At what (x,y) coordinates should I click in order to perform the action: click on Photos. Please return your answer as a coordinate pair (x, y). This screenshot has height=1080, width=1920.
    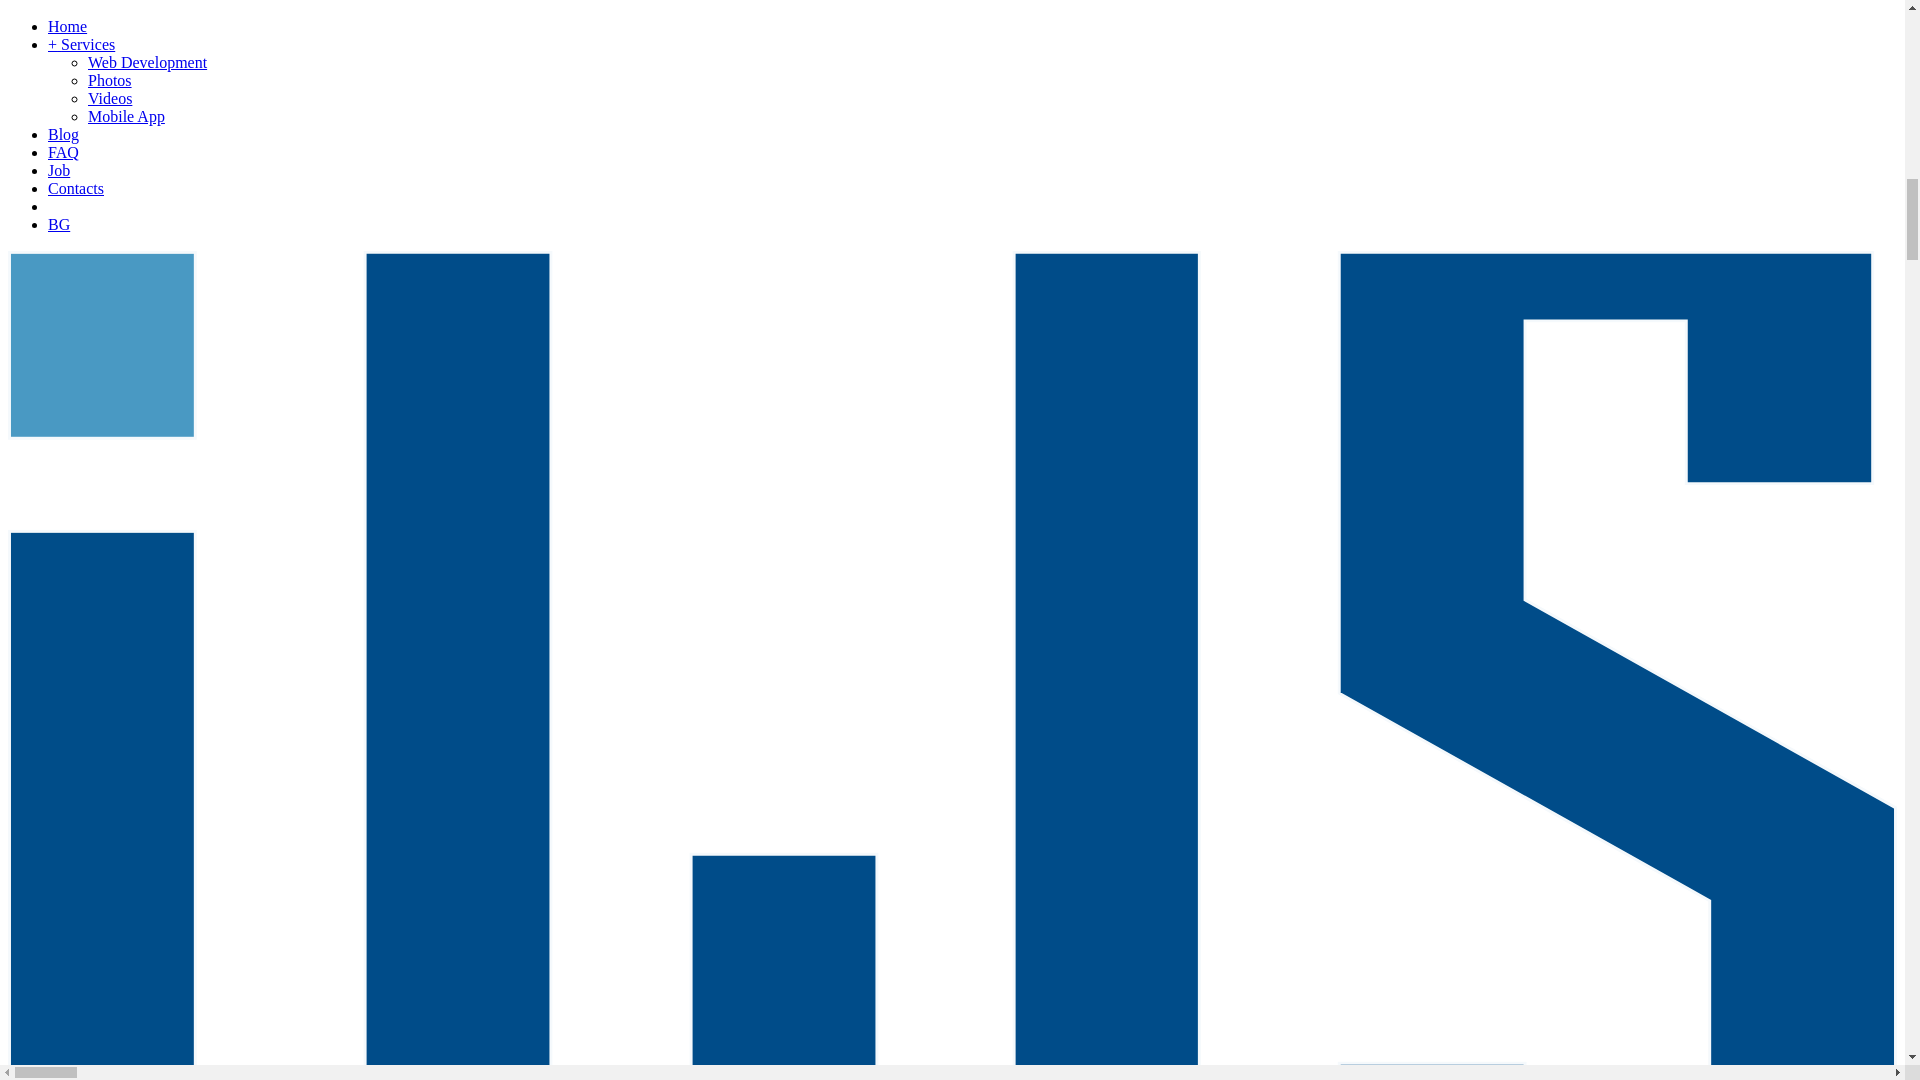
    Looking at the image, I should click on (110, 80).